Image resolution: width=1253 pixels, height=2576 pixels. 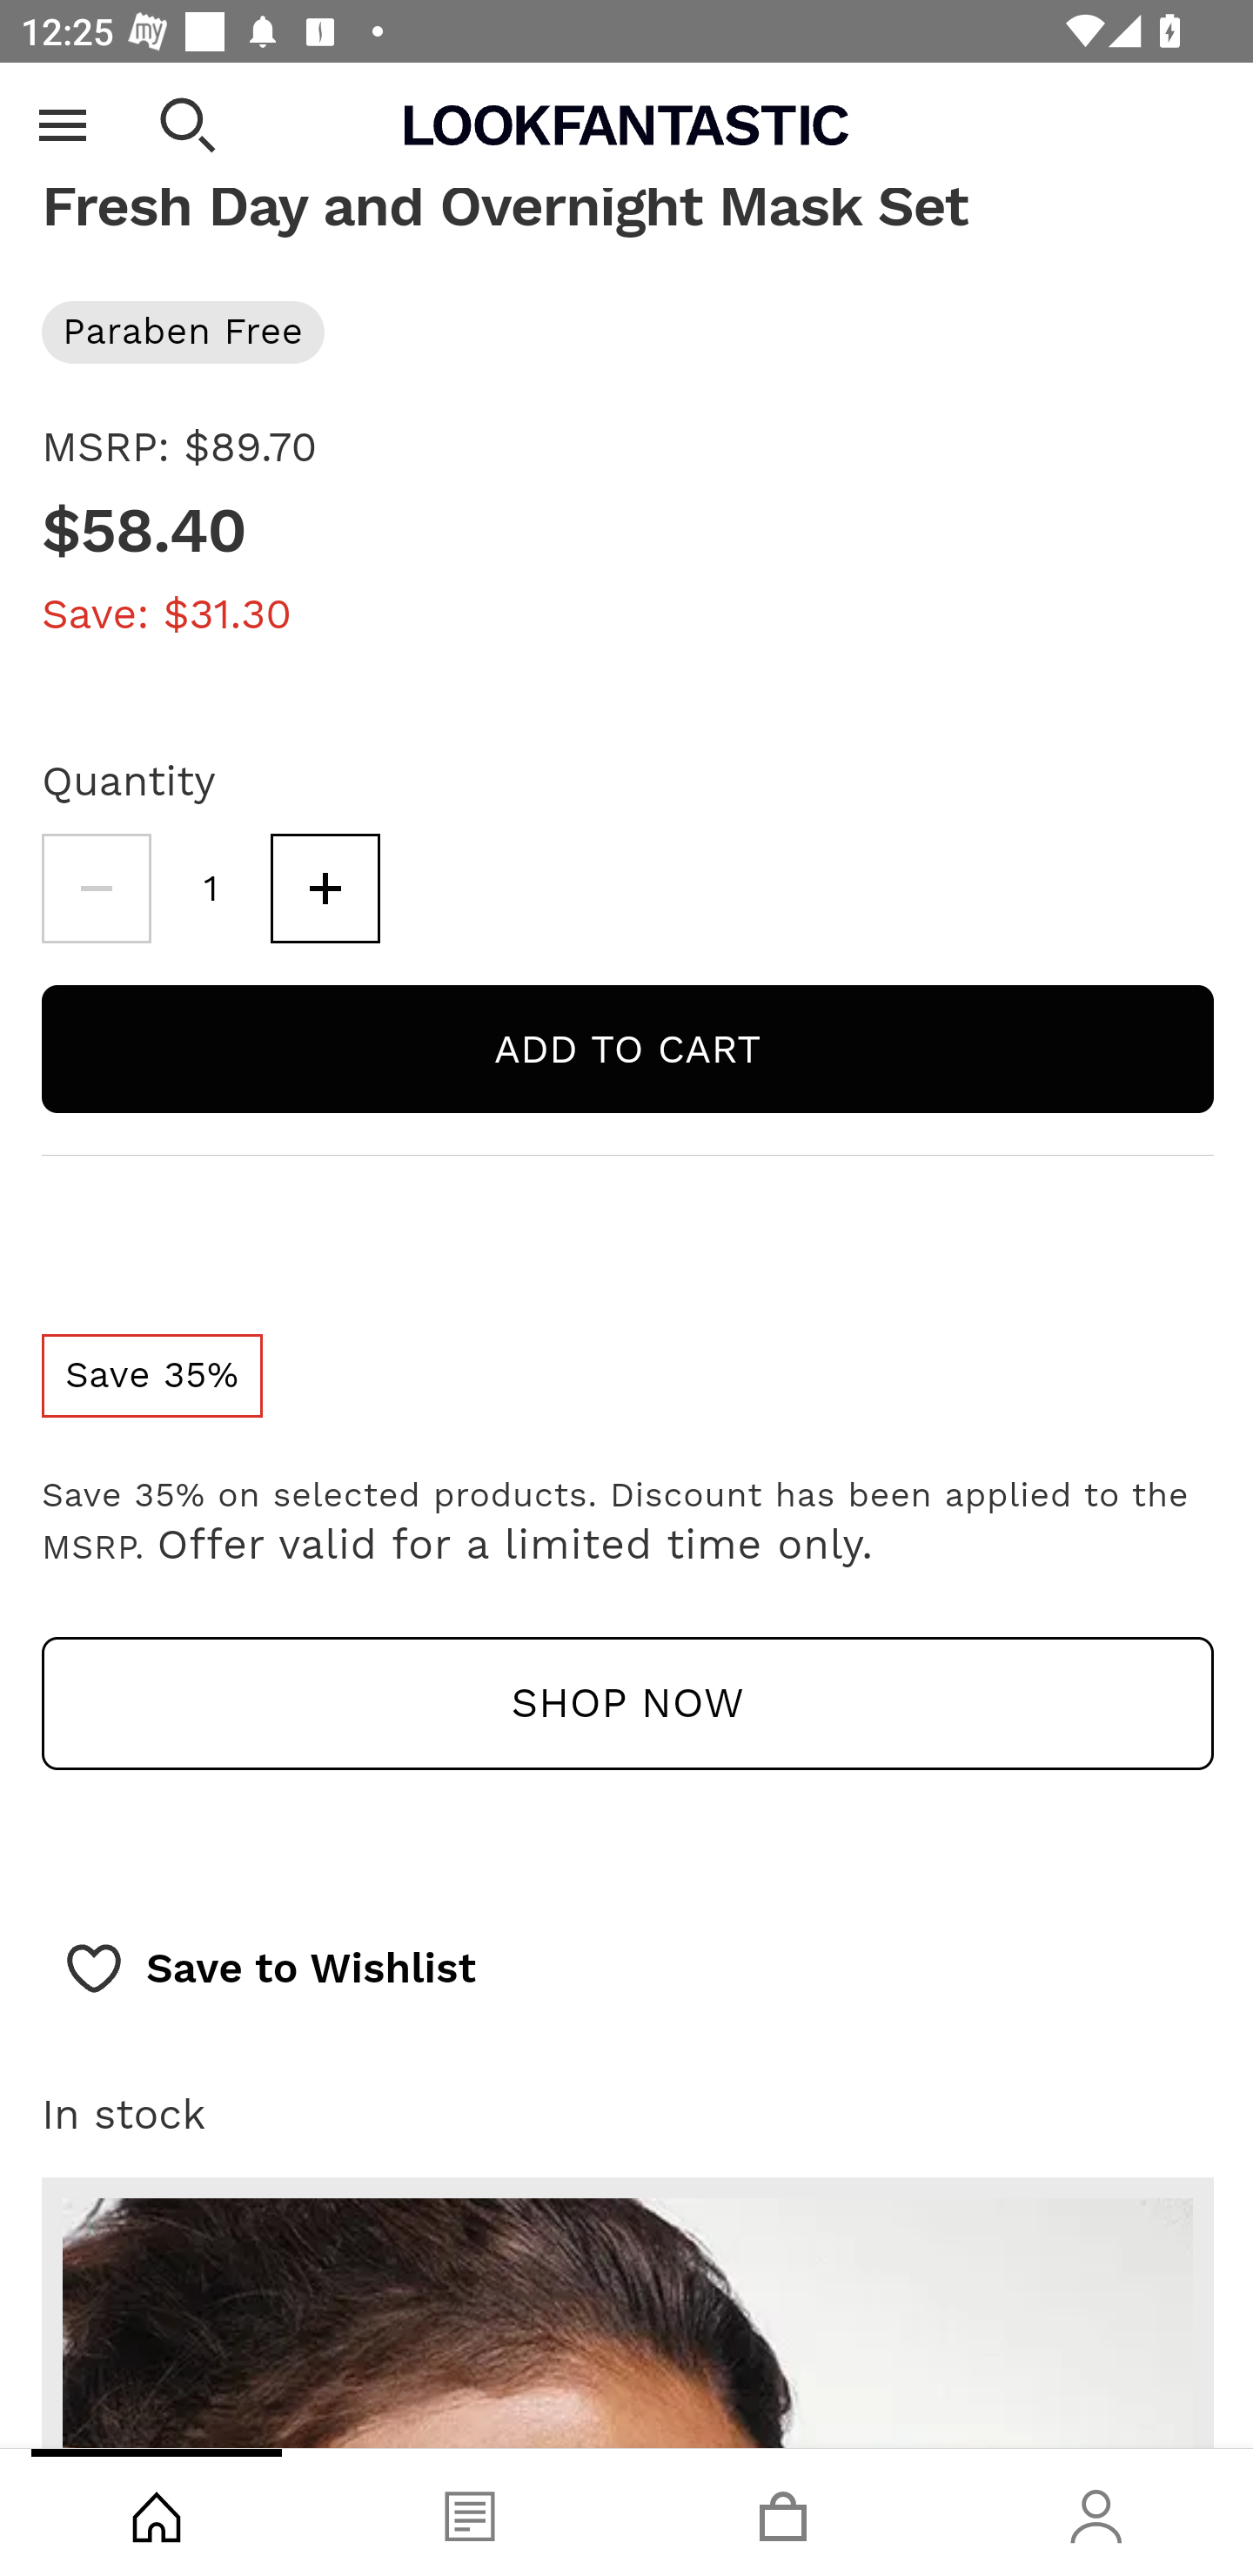 What do you see at coordinates (1096, 2512) in the screenshot?
I see `Account, tab, 4 of 4` at bounding box center [1096, 2512].